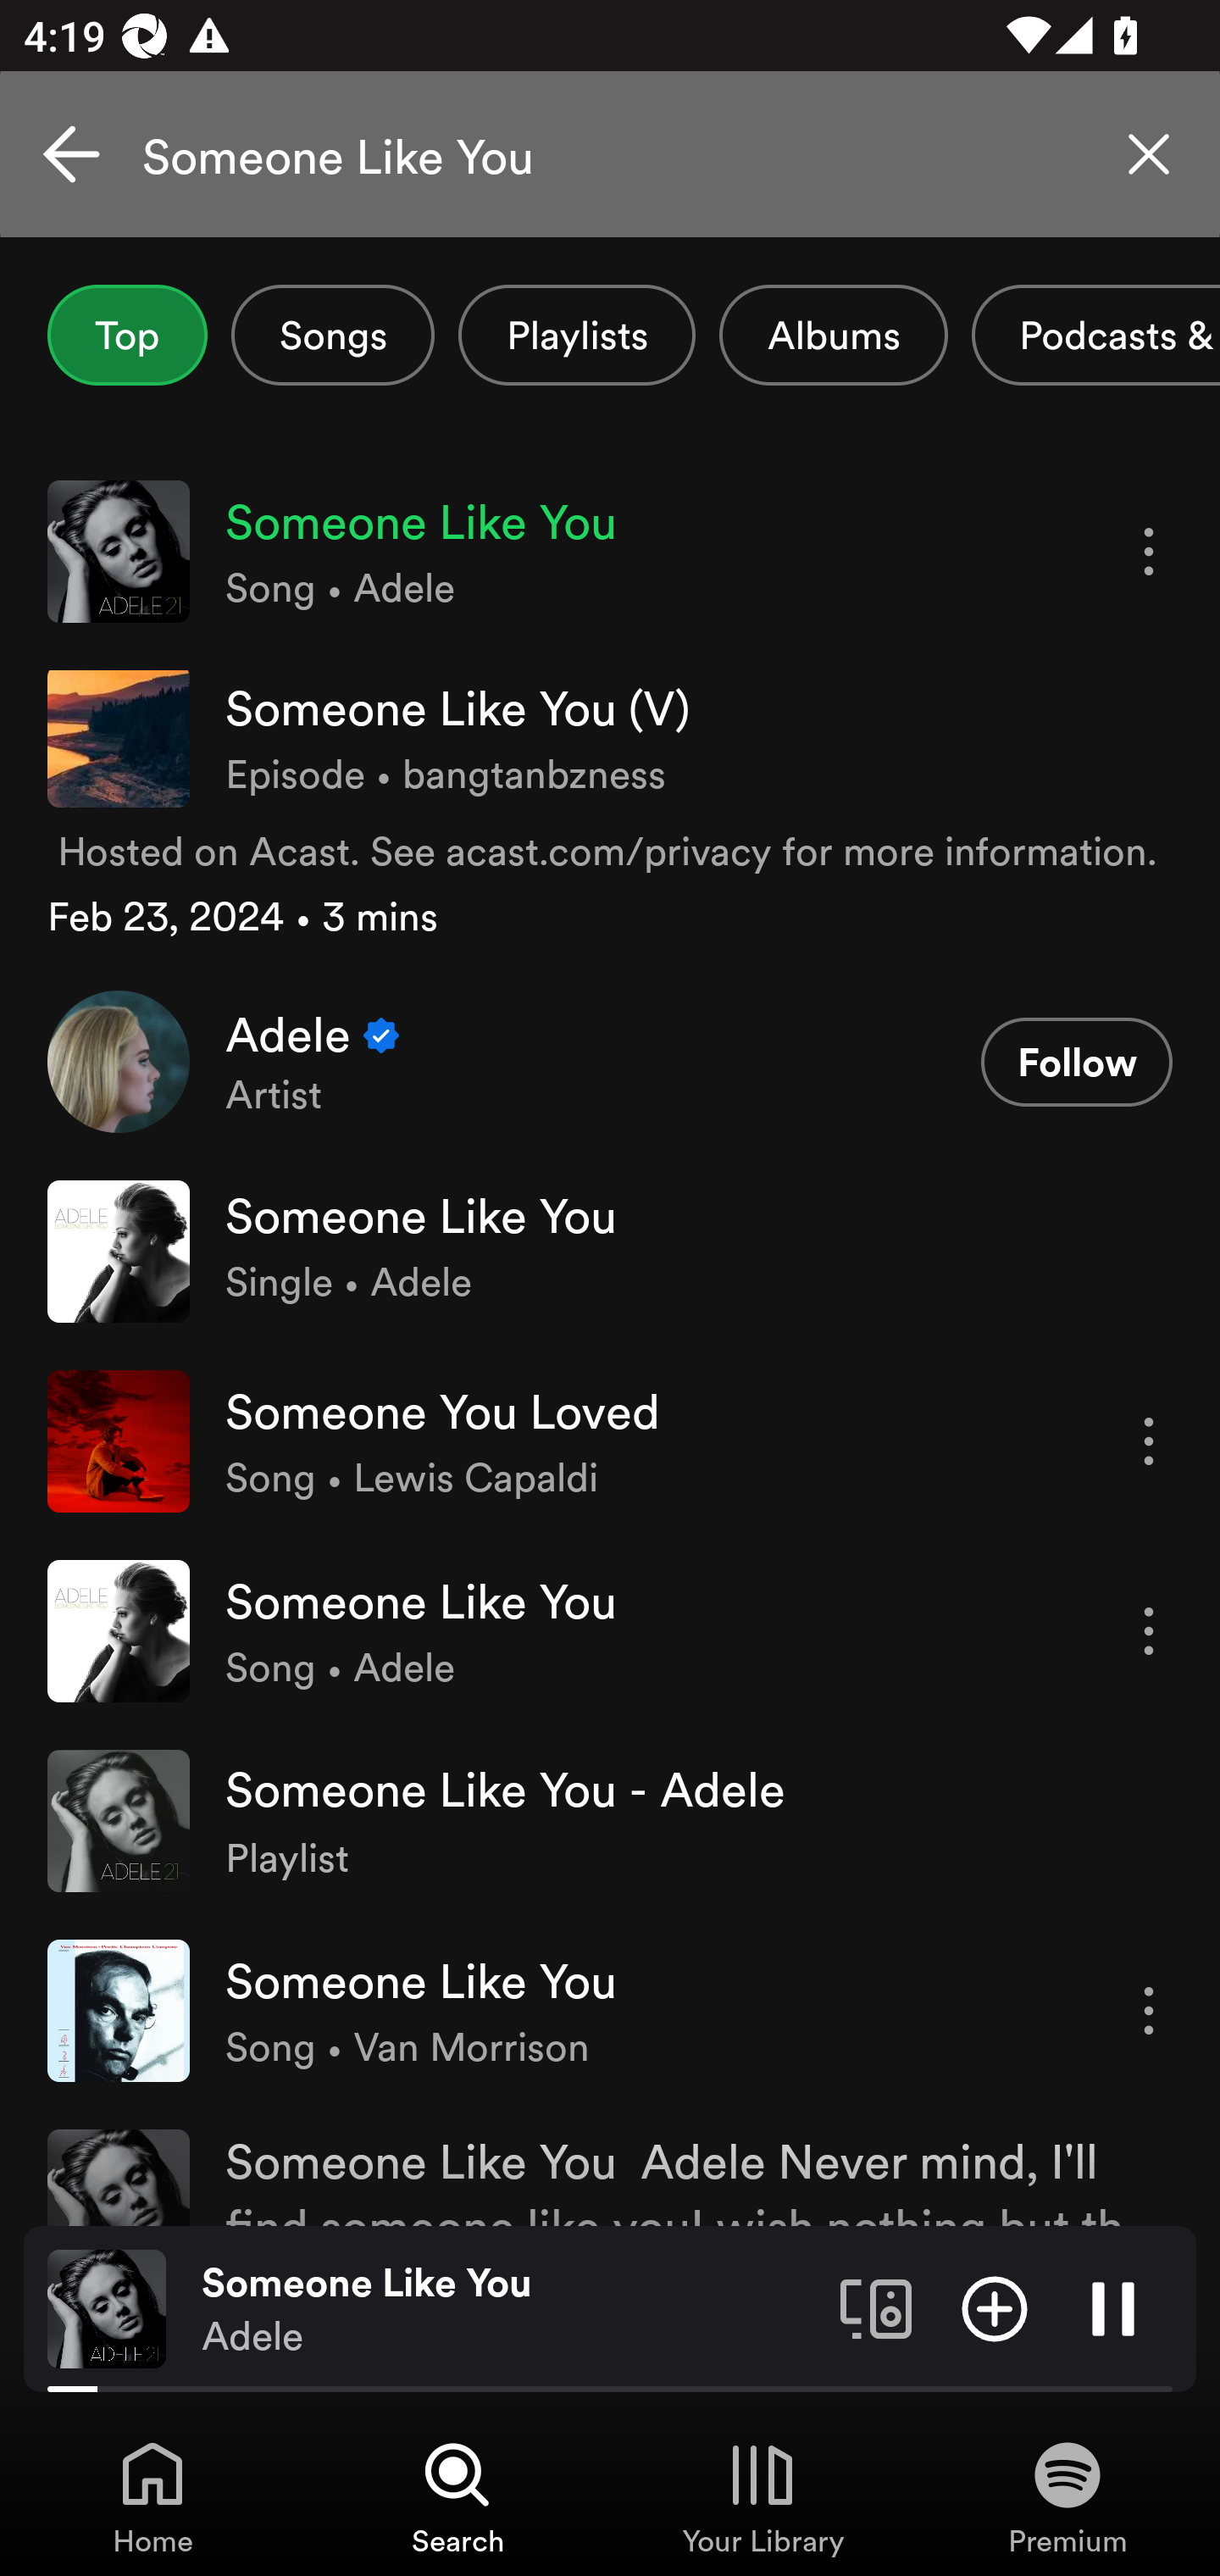  I want to click on Home, Tab 1 of 4 Home Home, so click(152, 2496).